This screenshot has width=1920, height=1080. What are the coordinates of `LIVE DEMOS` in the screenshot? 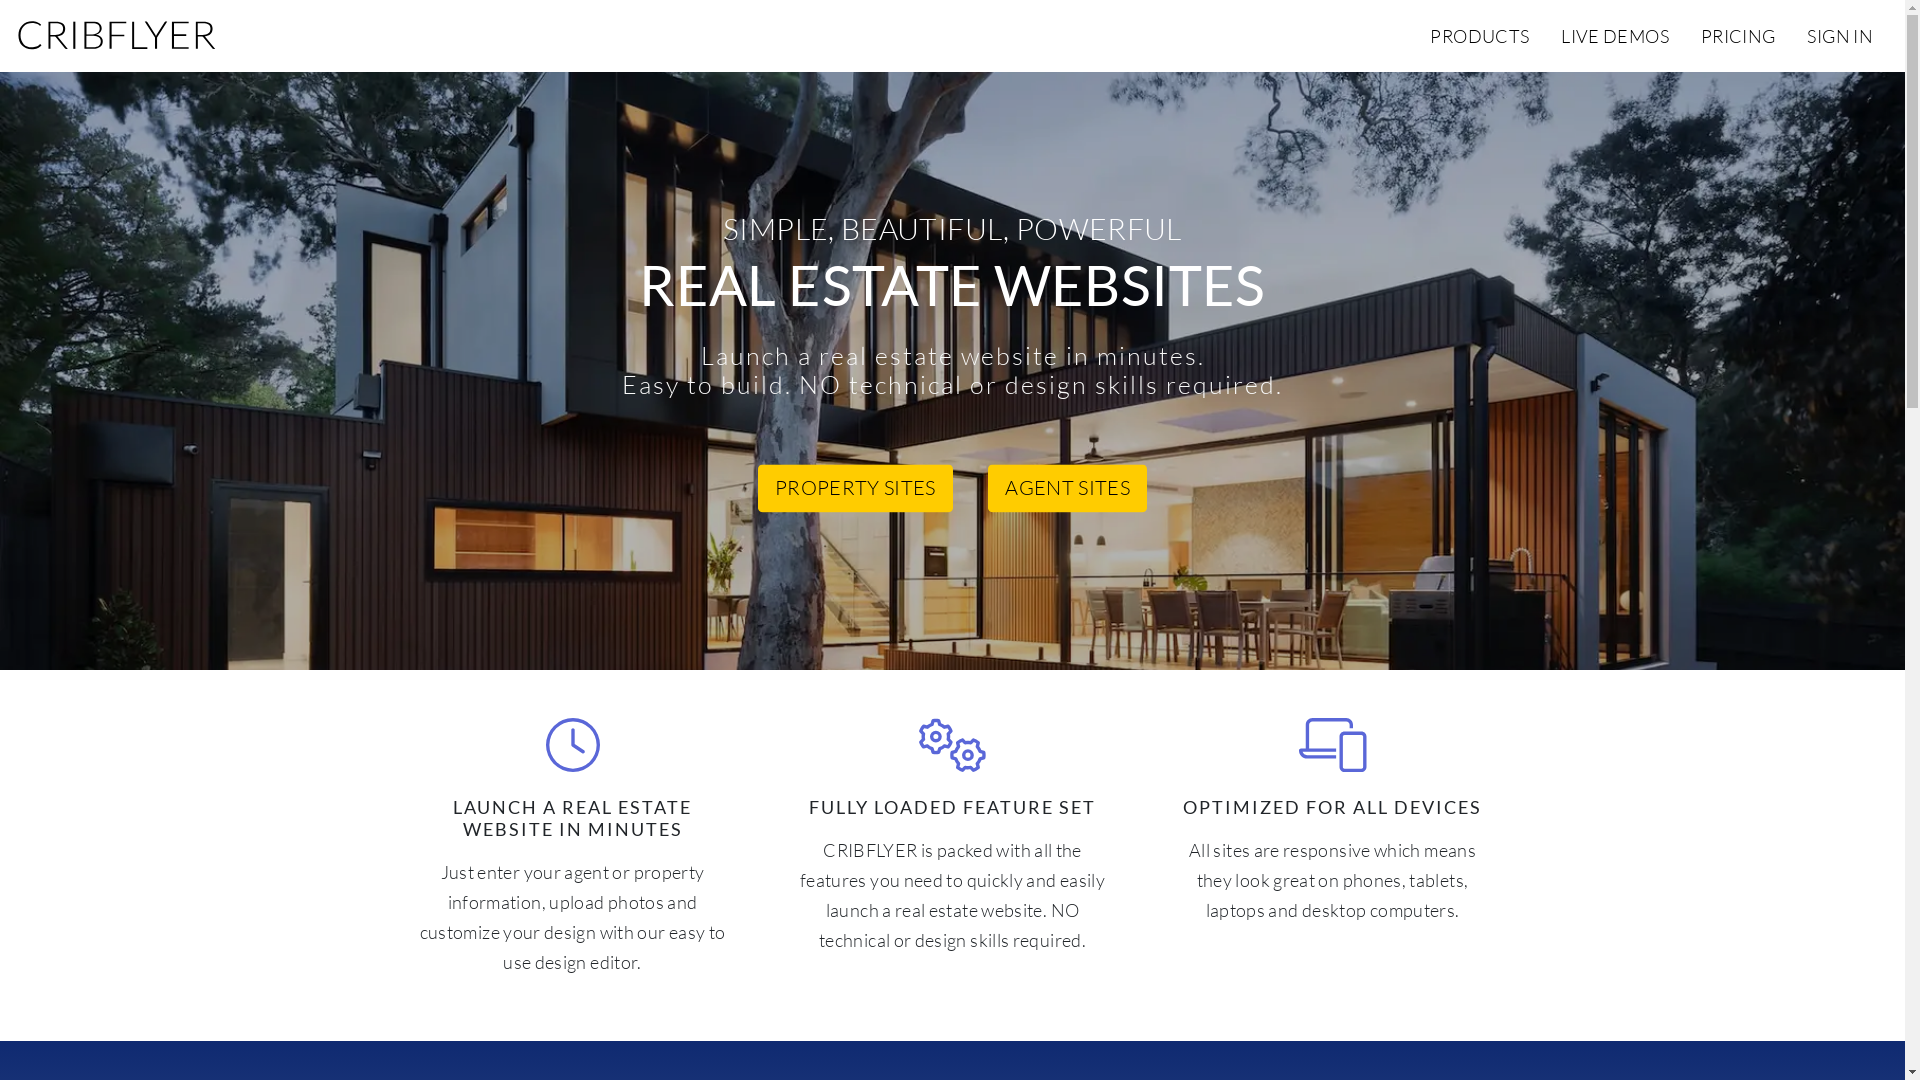 It's located at (1615, 36).